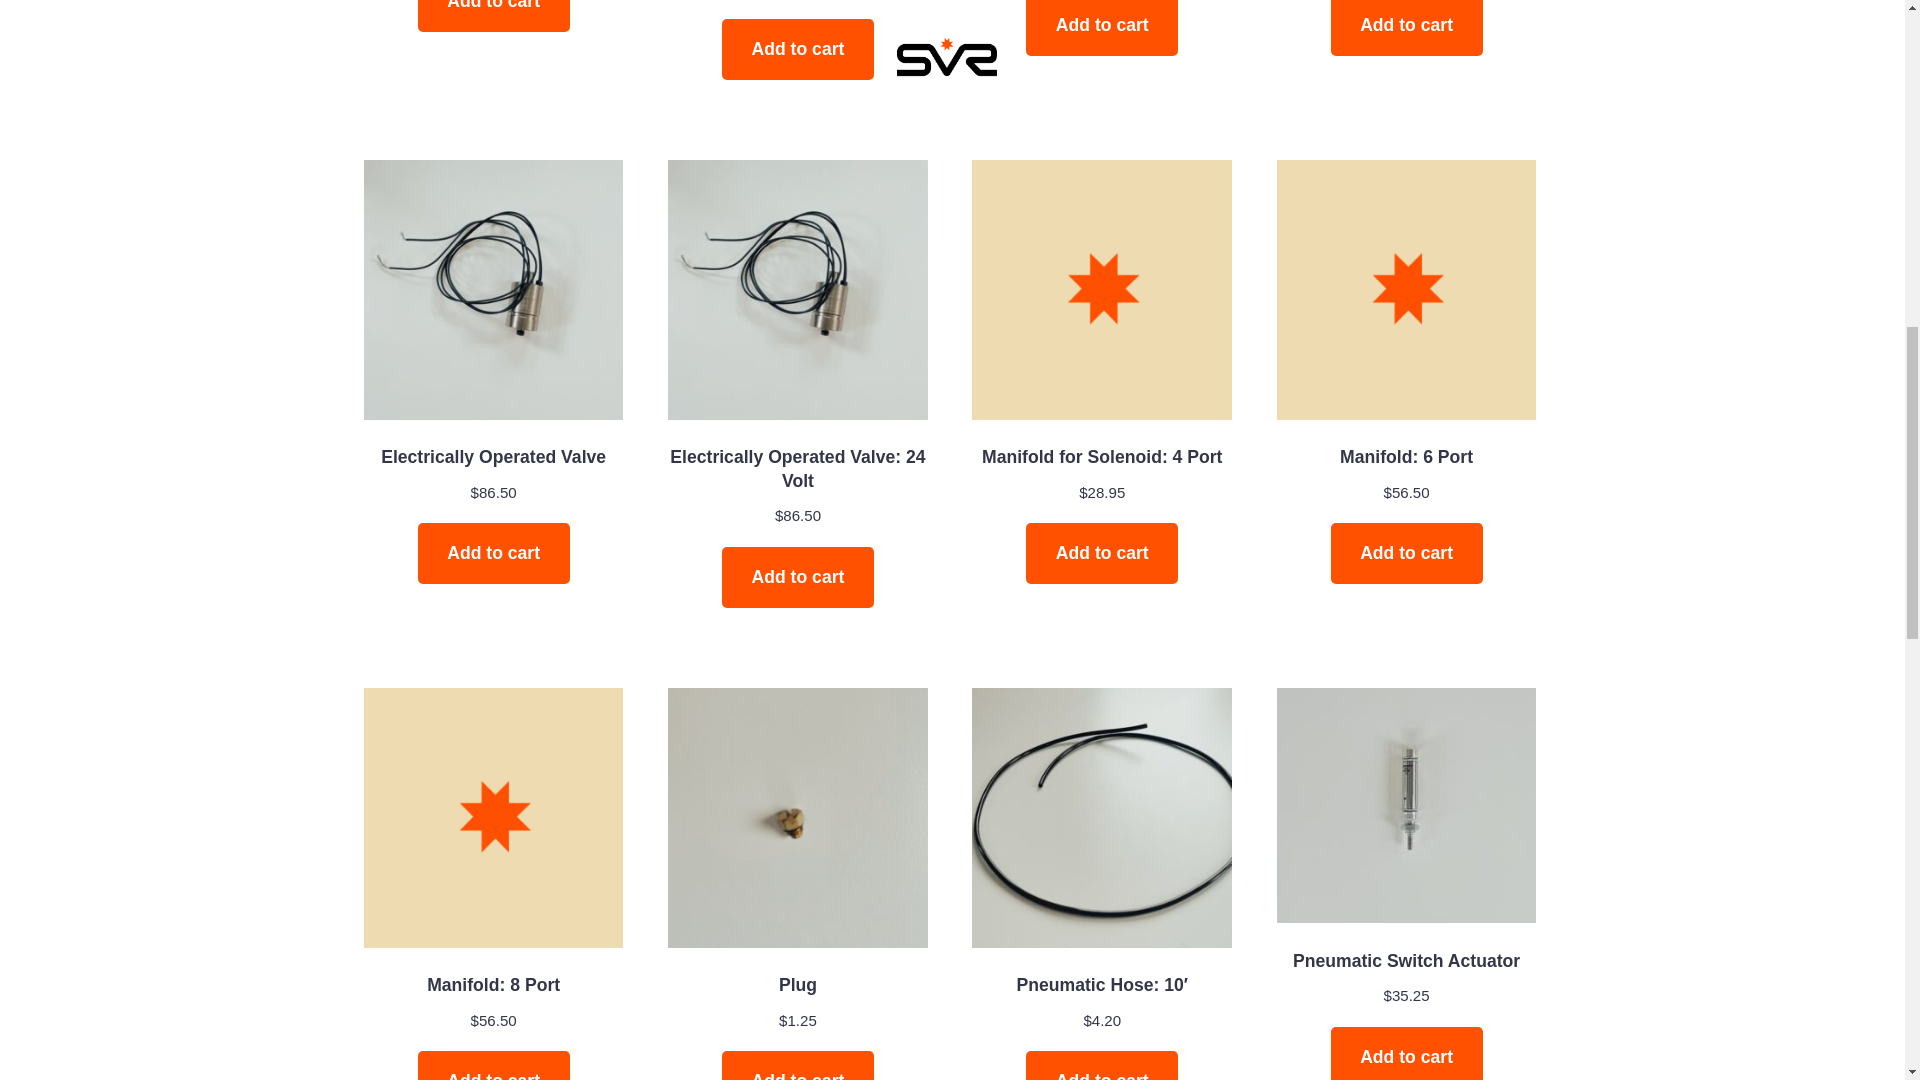 The width and height of the screenshot is (1920, 1080). What do you see at coordinates (1406, 28) in the screenshot?
I see `Add to cart` at bounding box center [1406, 28].